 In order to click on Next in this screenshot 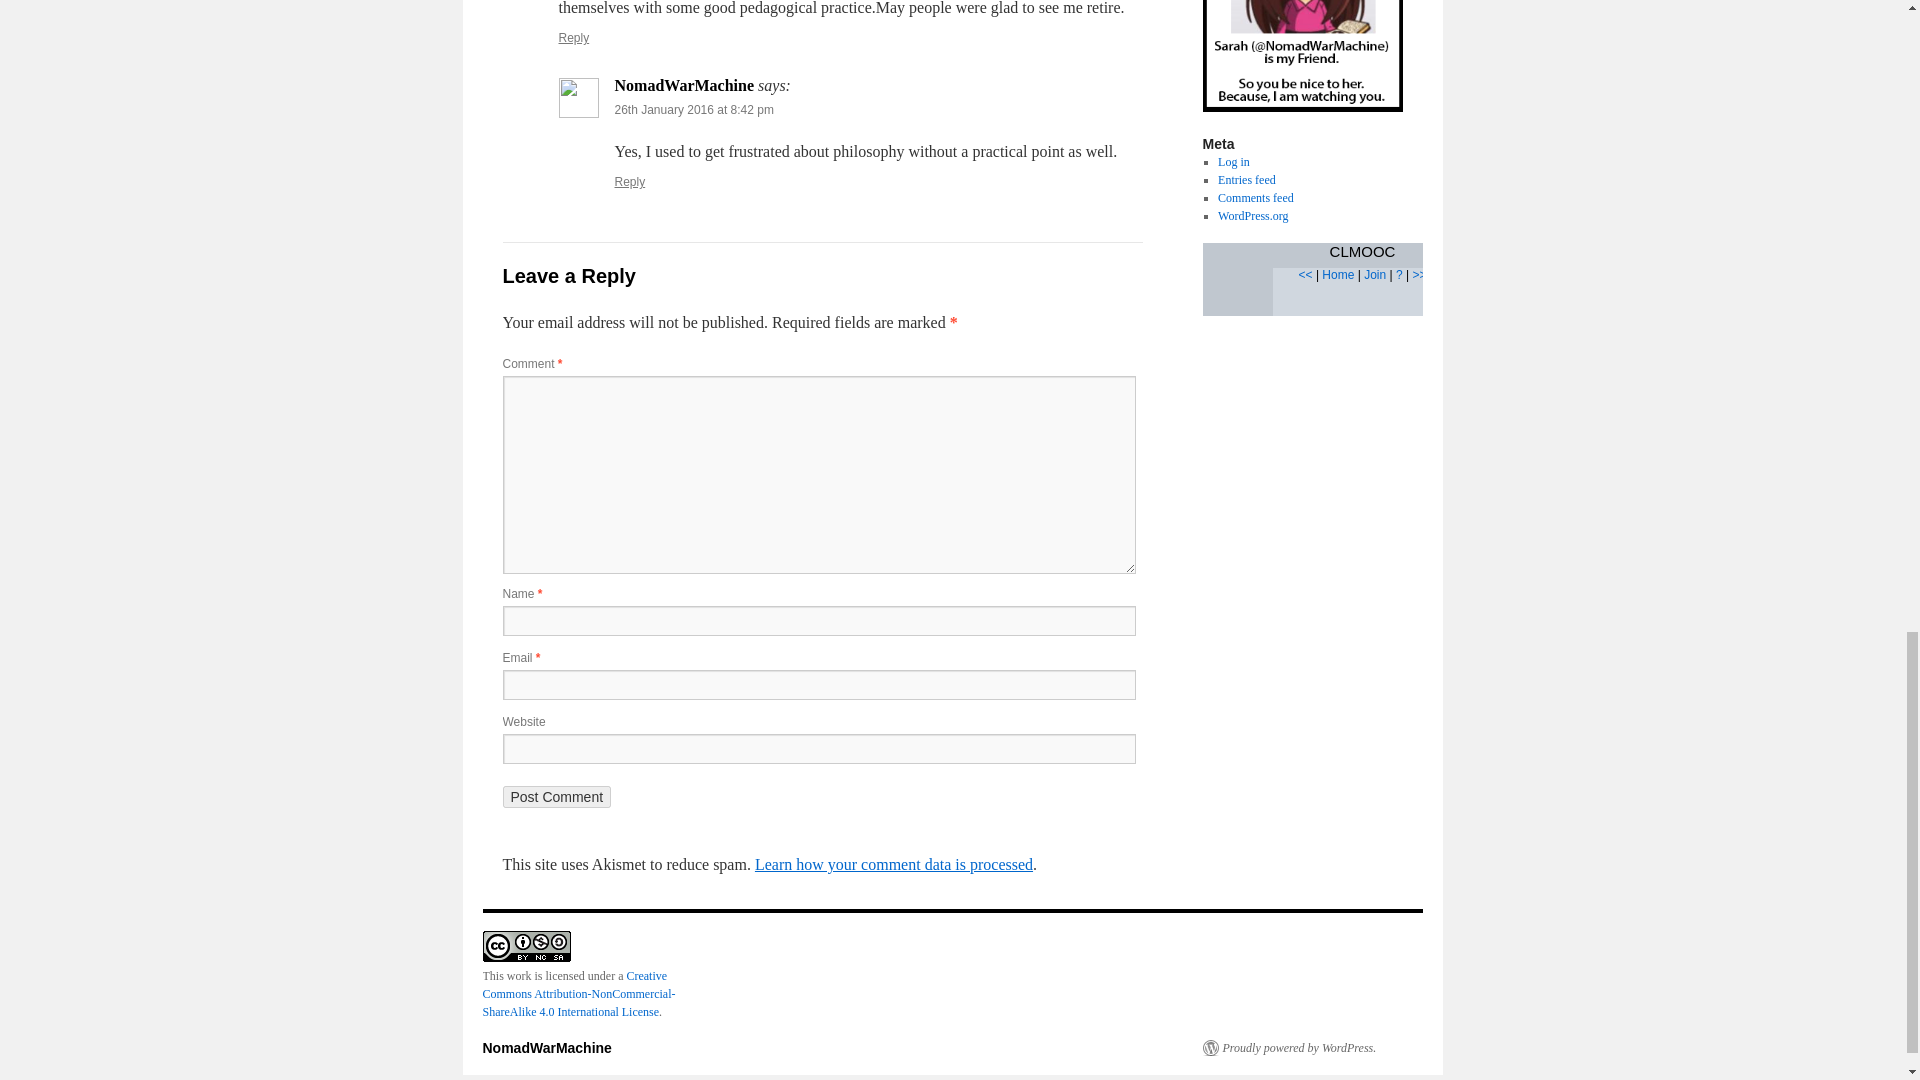, I will do `click(1418, 274)`.